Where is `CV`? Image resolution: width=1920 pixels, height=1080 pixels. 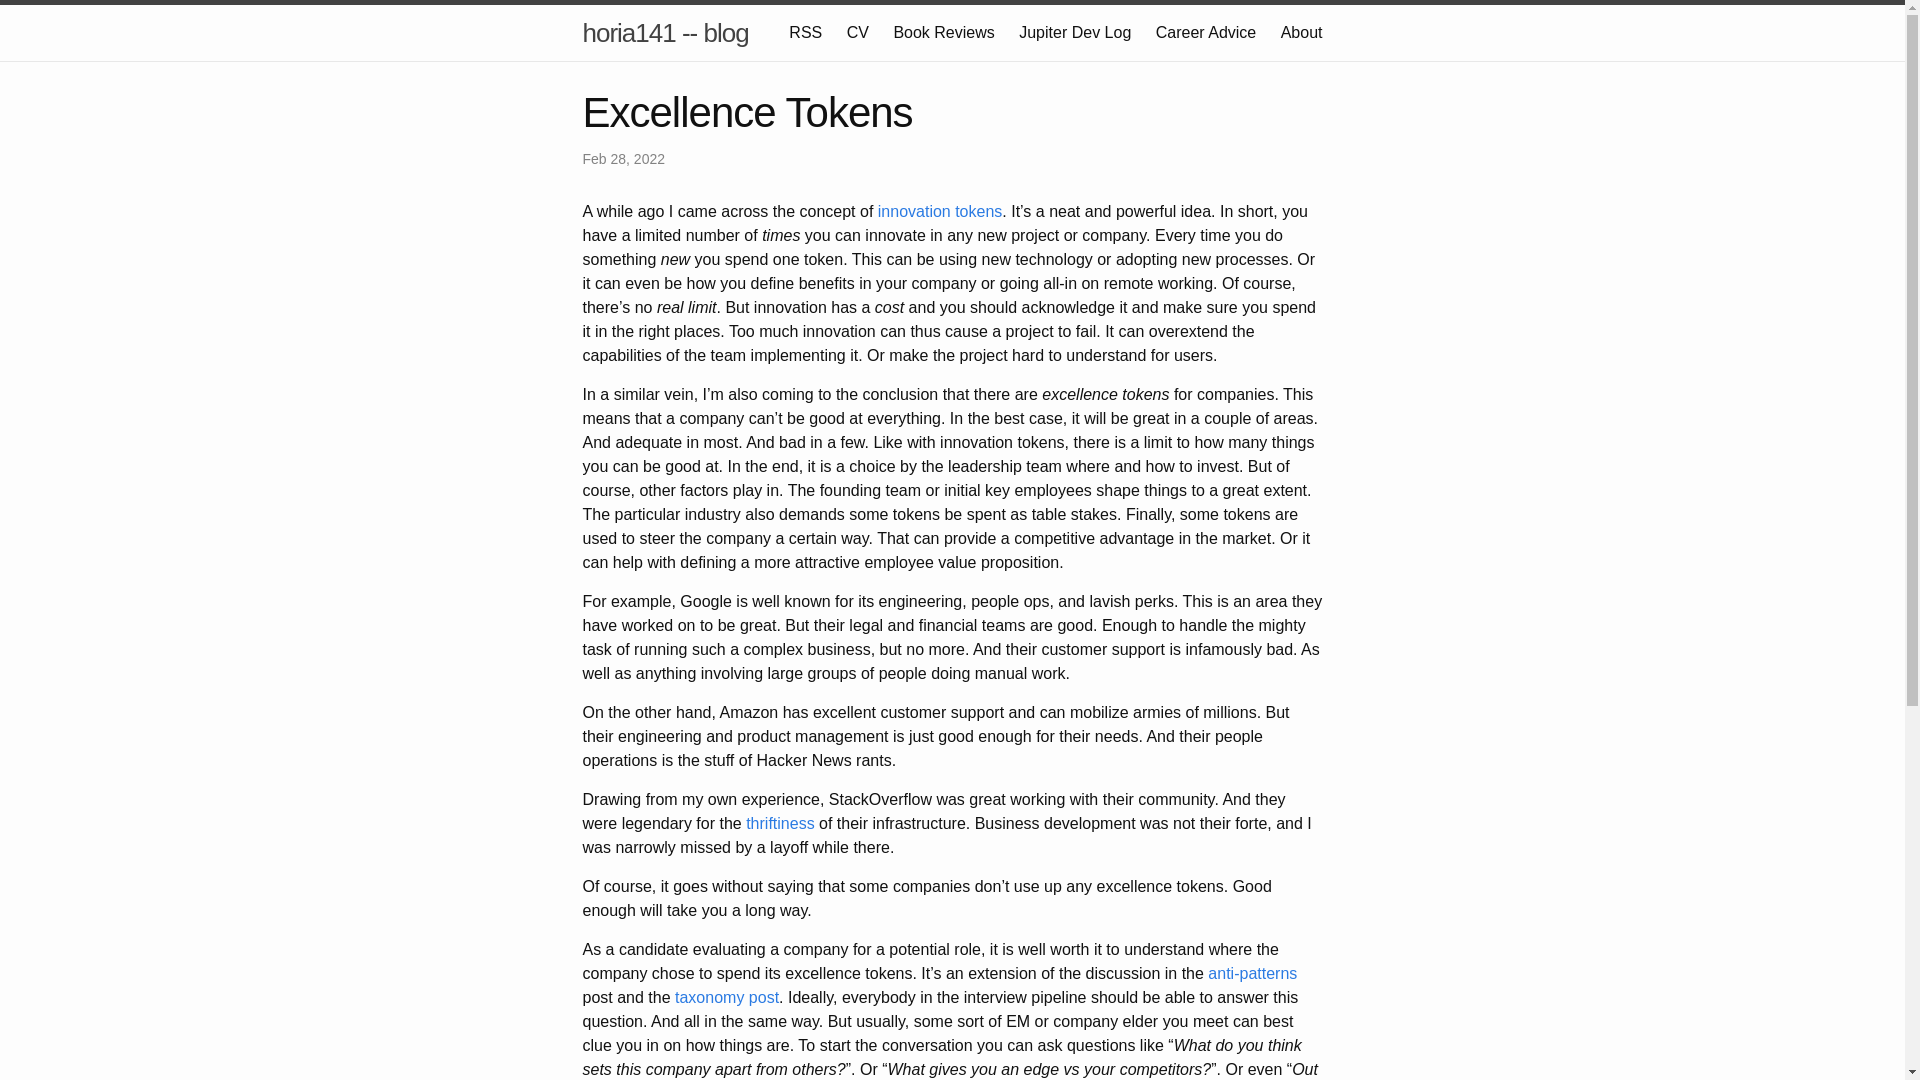 CV is located at coordinates (858, 32).